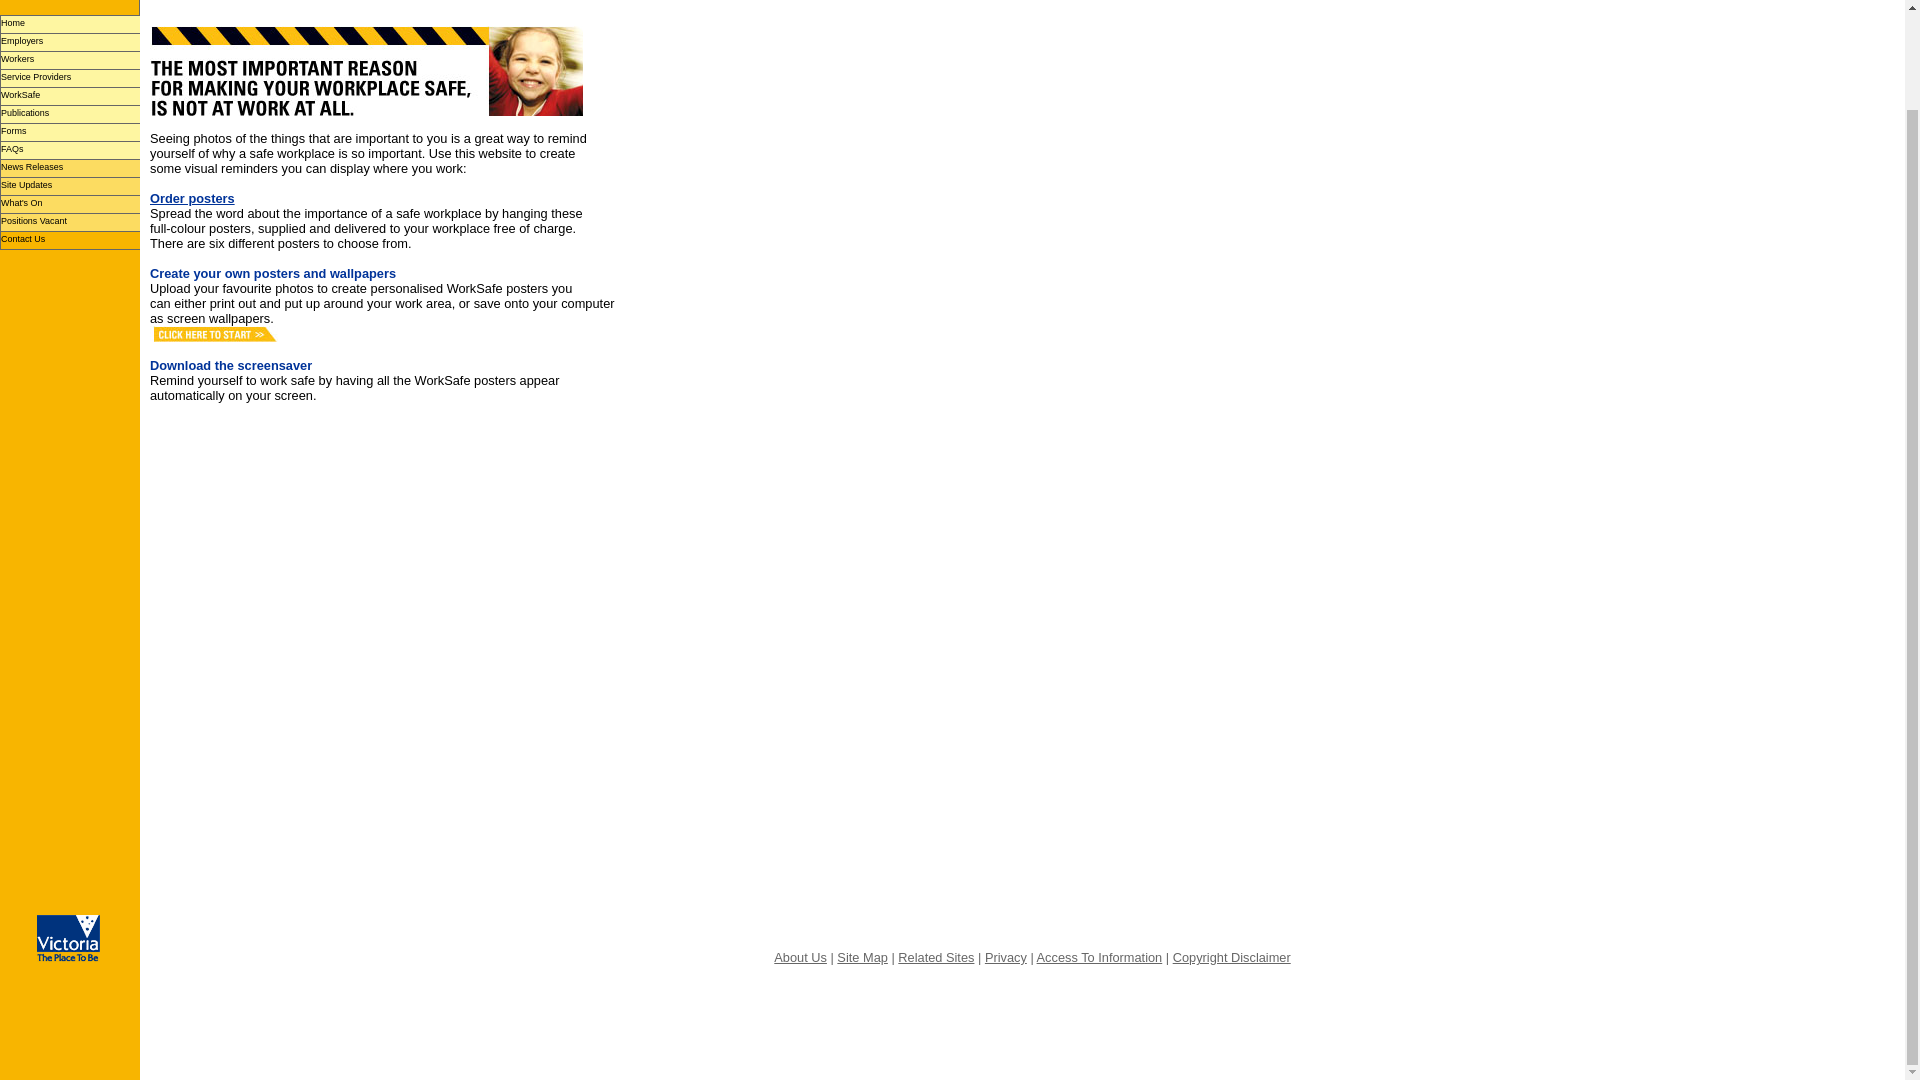  What do you see at coordinates (70, 150) in the screenshot?
I see `FAQs` at bounding box center [70, 150].